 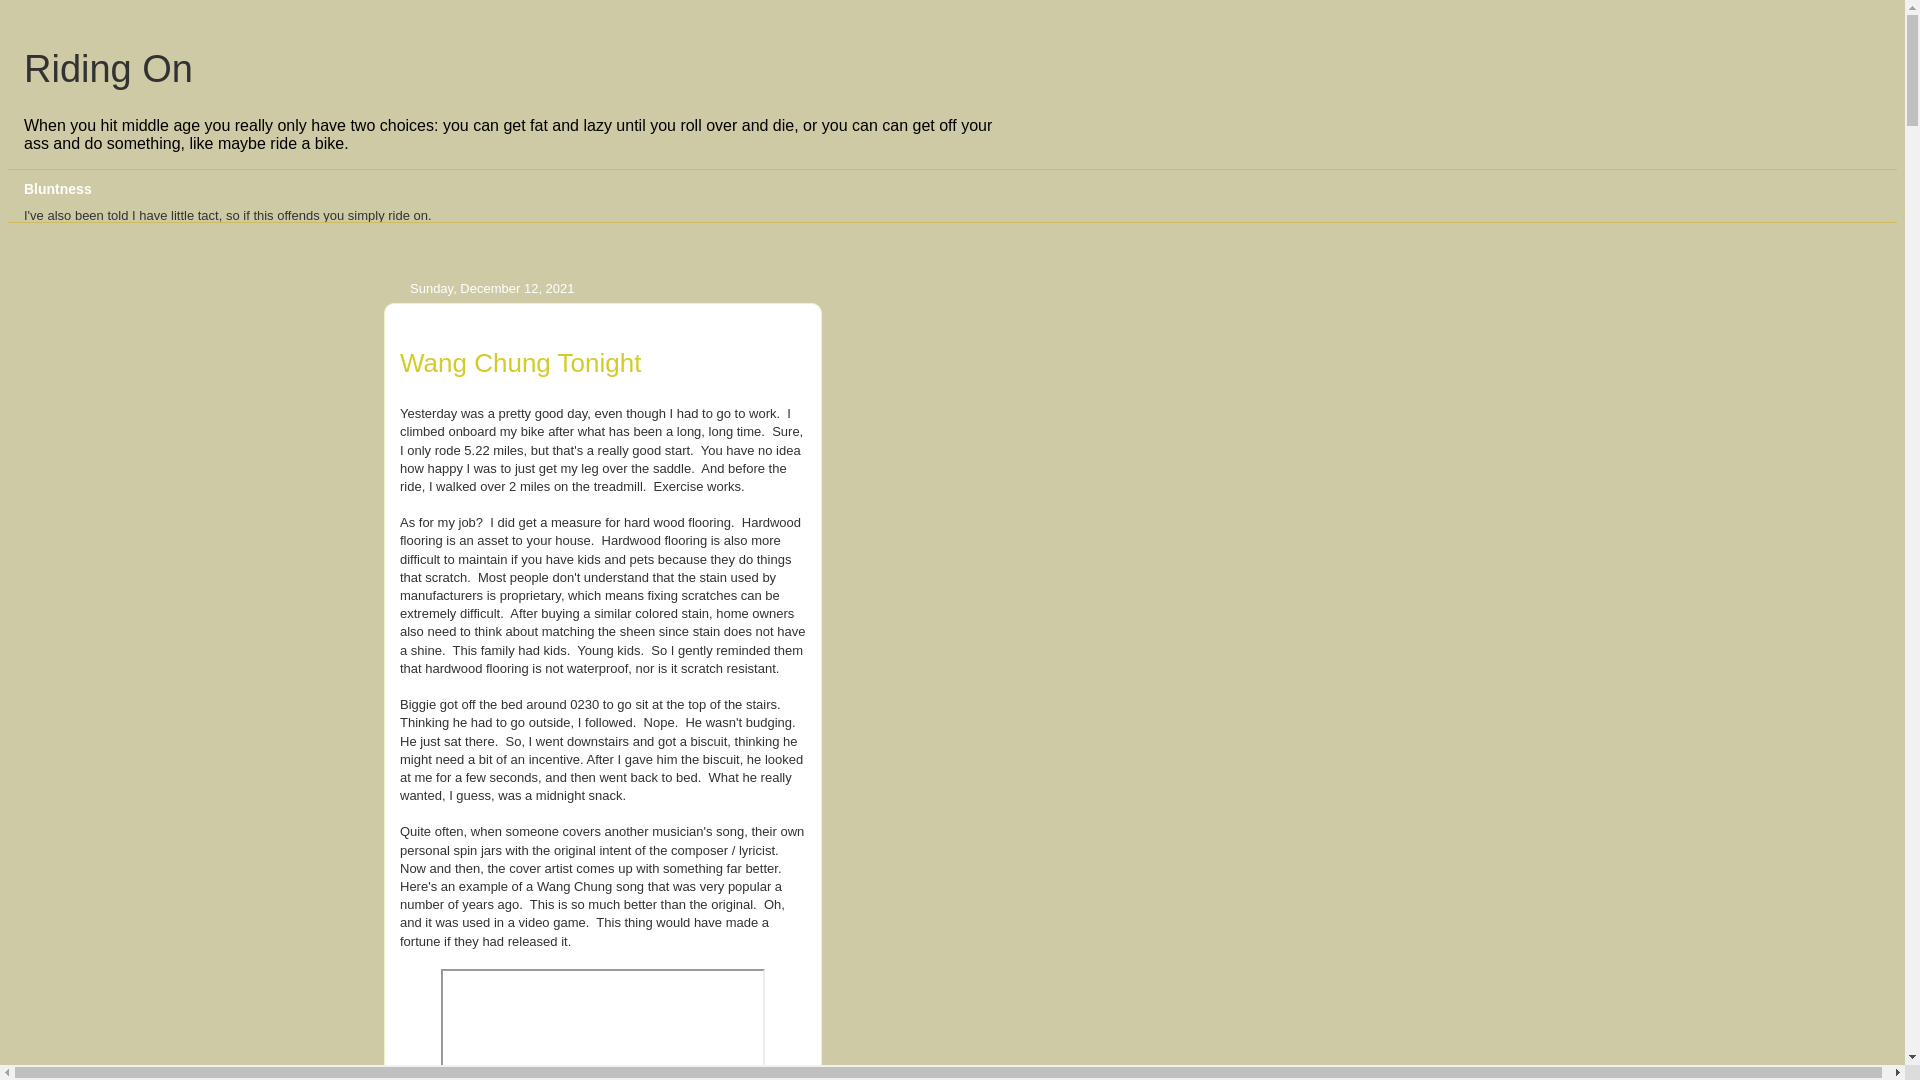 What do you see at coordinates (108, 68) in the screenshot?
I see `Riding On` at bounding box center [108, 68].